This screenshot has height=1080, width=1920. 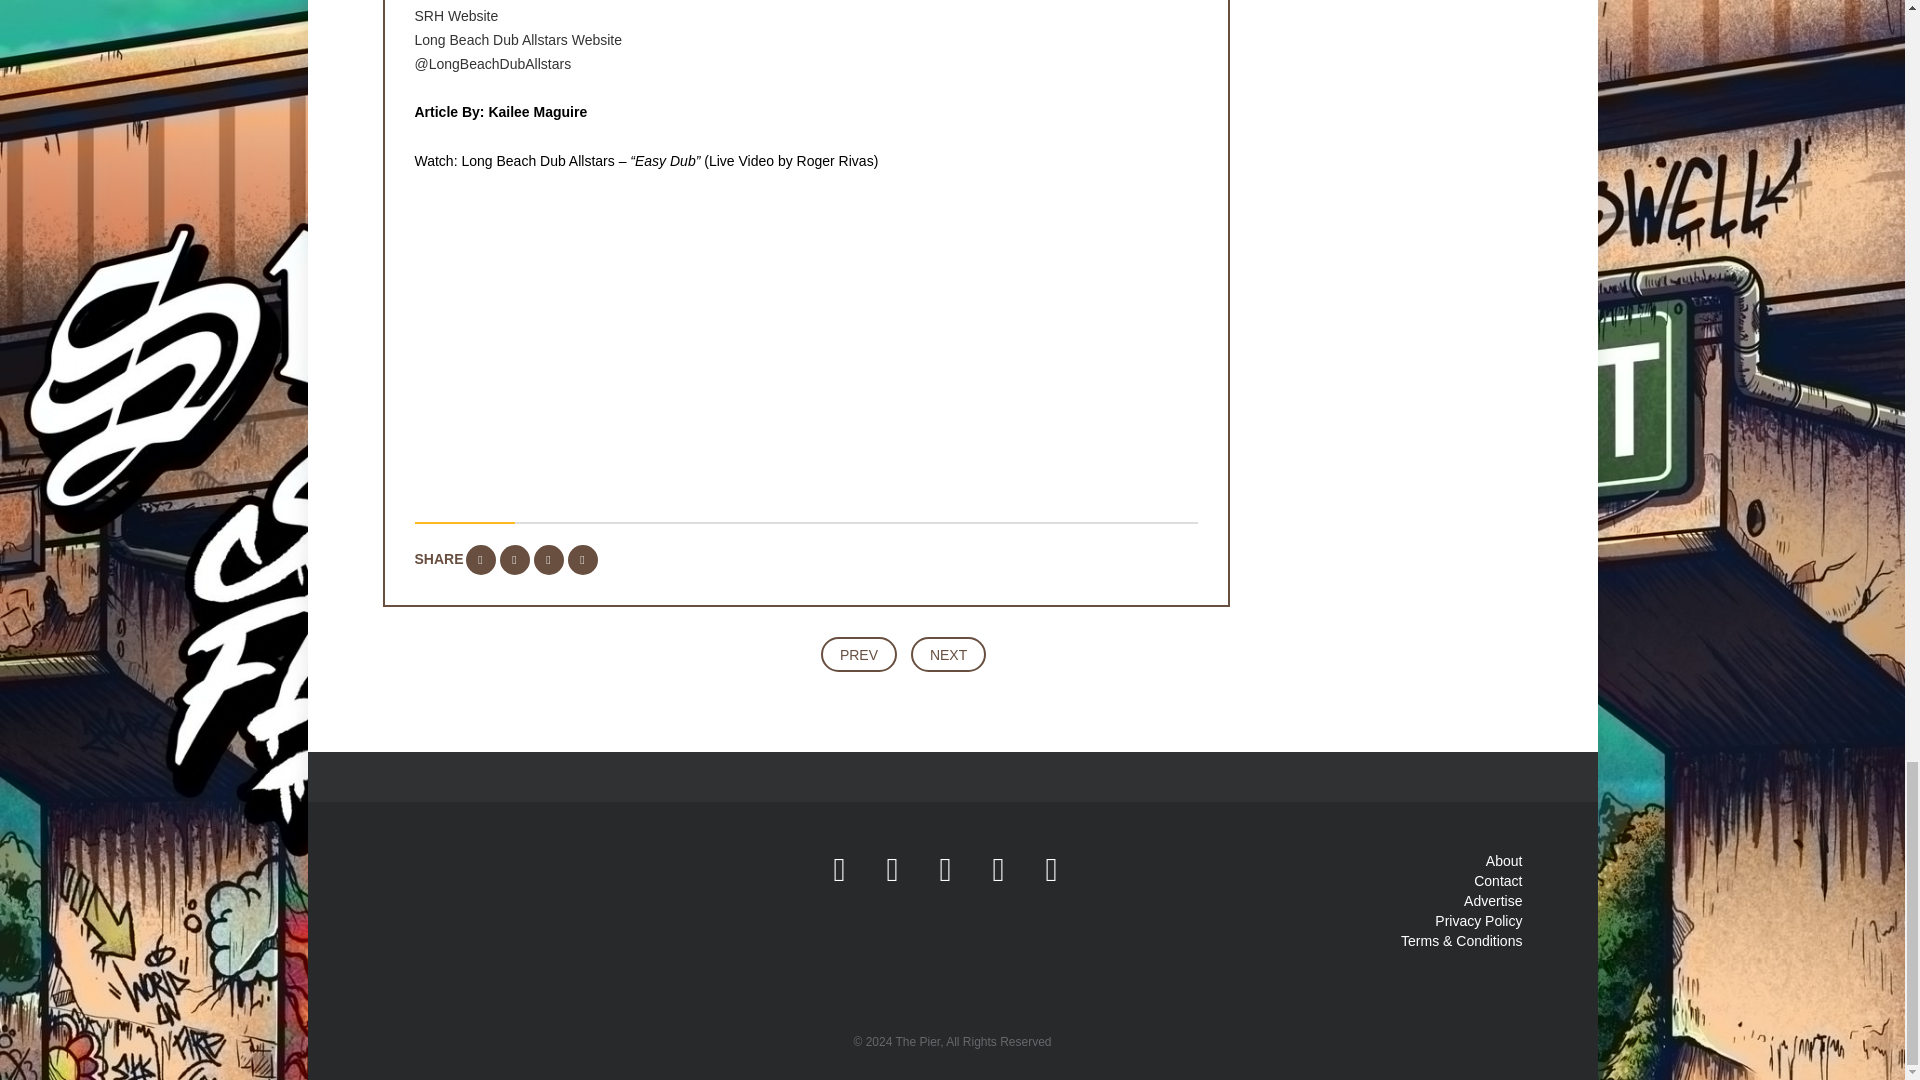 What do you see at coordinates (892, 868) in the screenshot?
I see `instagram` at bounding box center [892, 868].